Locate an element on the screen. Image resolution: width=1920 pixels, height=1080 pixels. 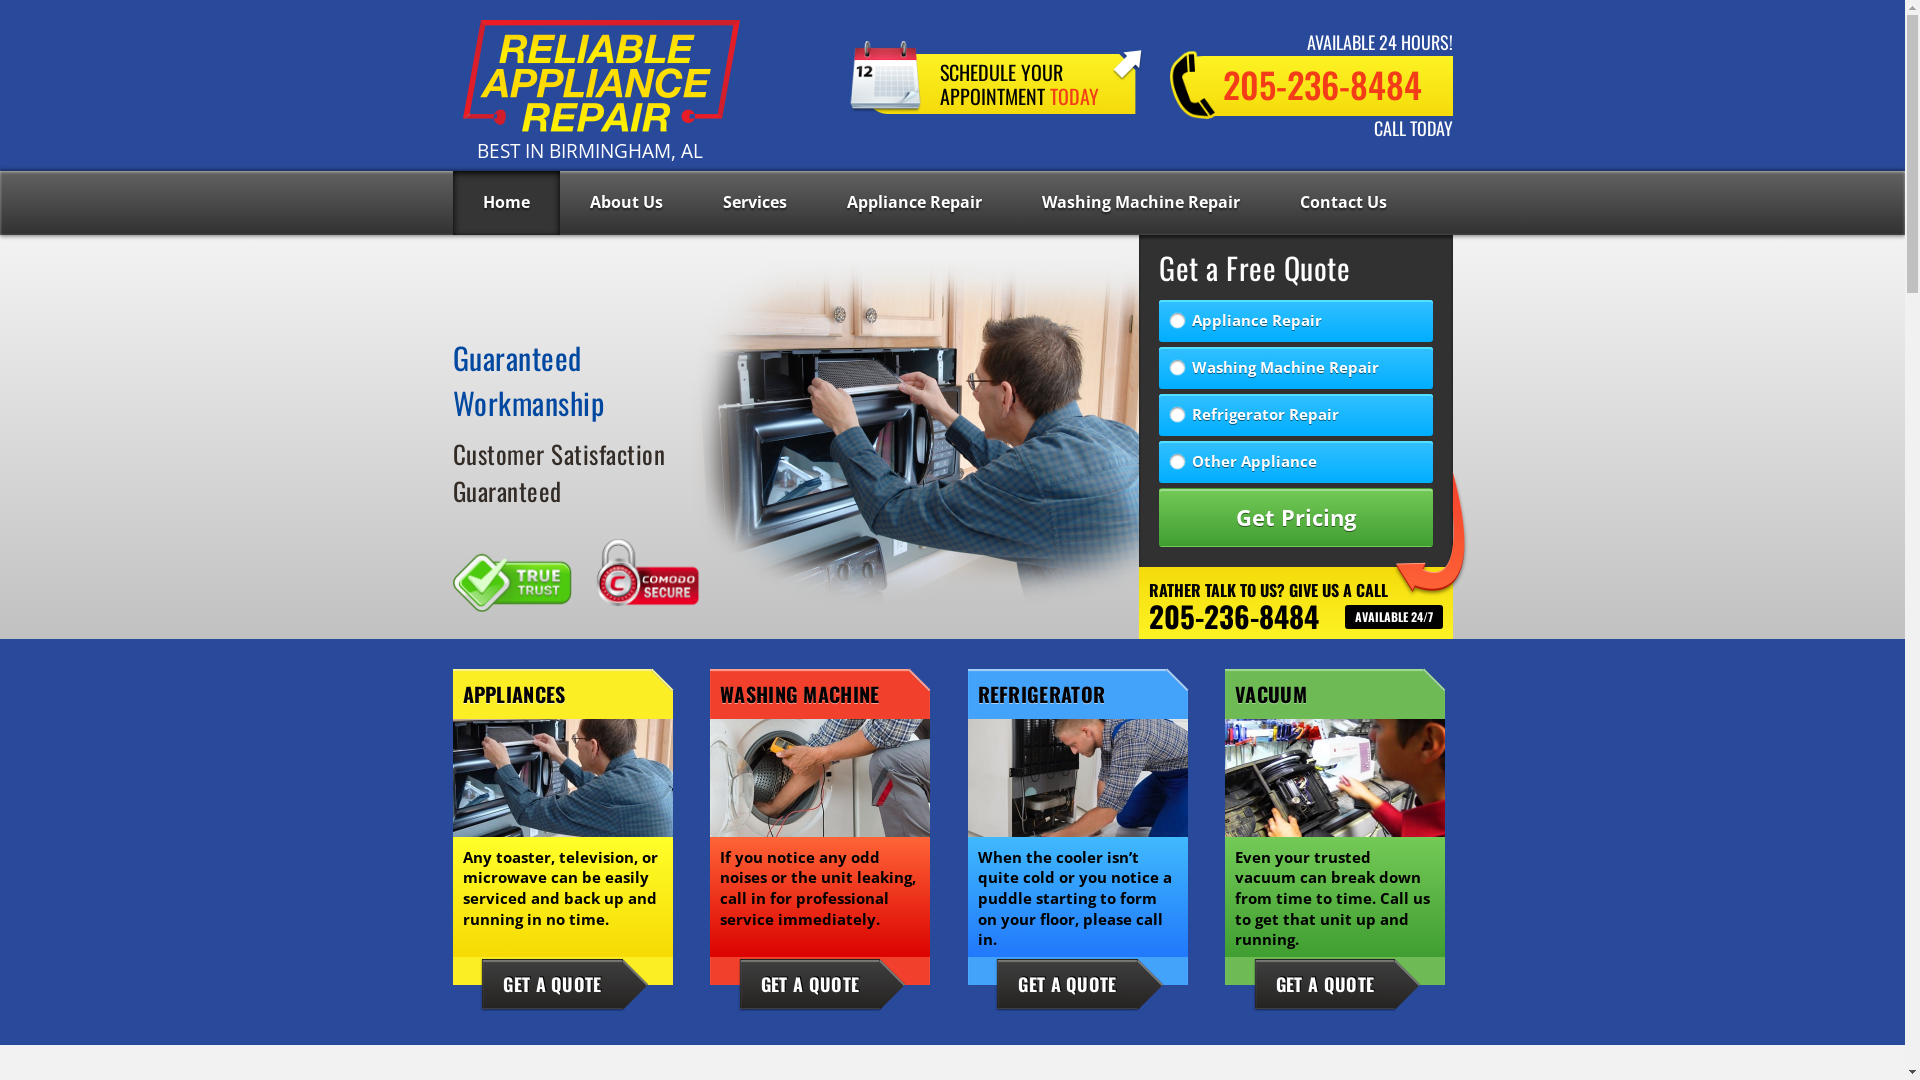
GET A QUOTE is located at coordinates (1067, 984).